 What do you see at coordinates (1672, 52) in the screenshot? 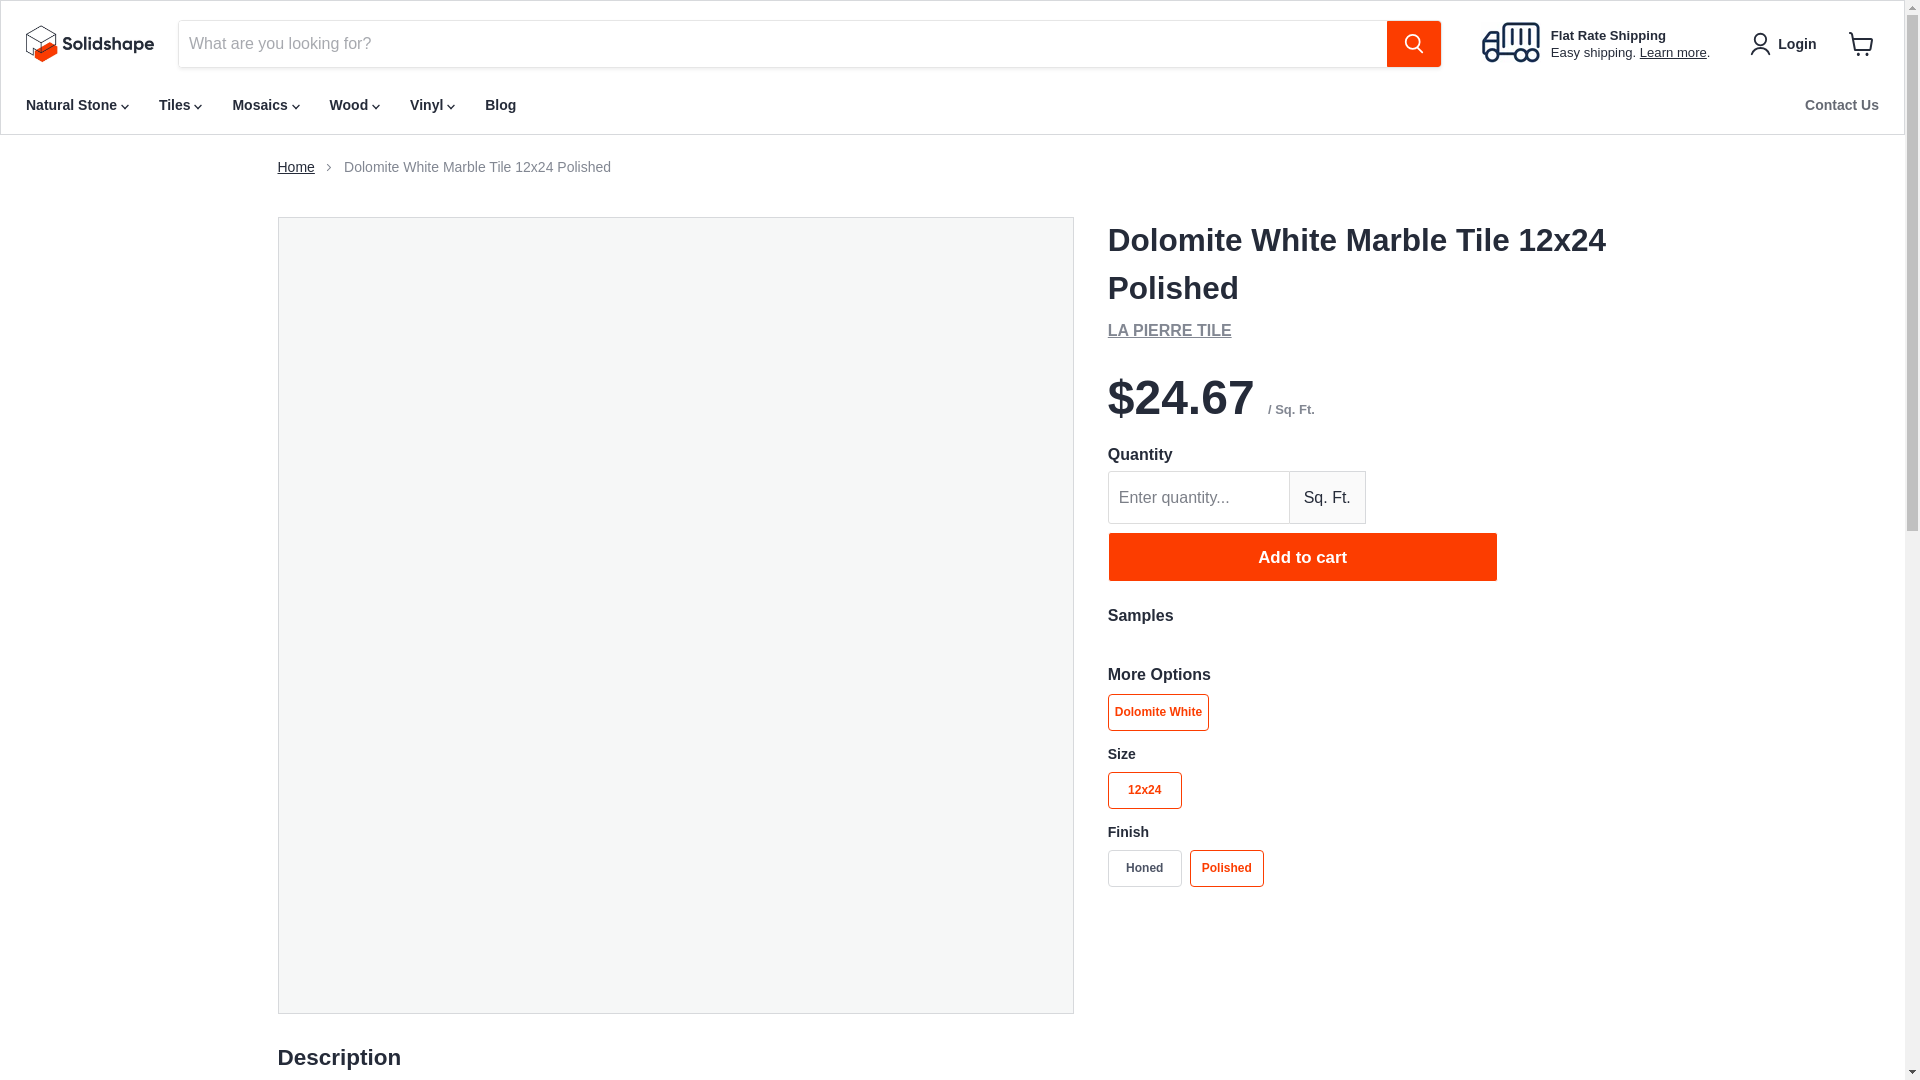
I see `Shipping Policy` at bounding box center [1672, 52].